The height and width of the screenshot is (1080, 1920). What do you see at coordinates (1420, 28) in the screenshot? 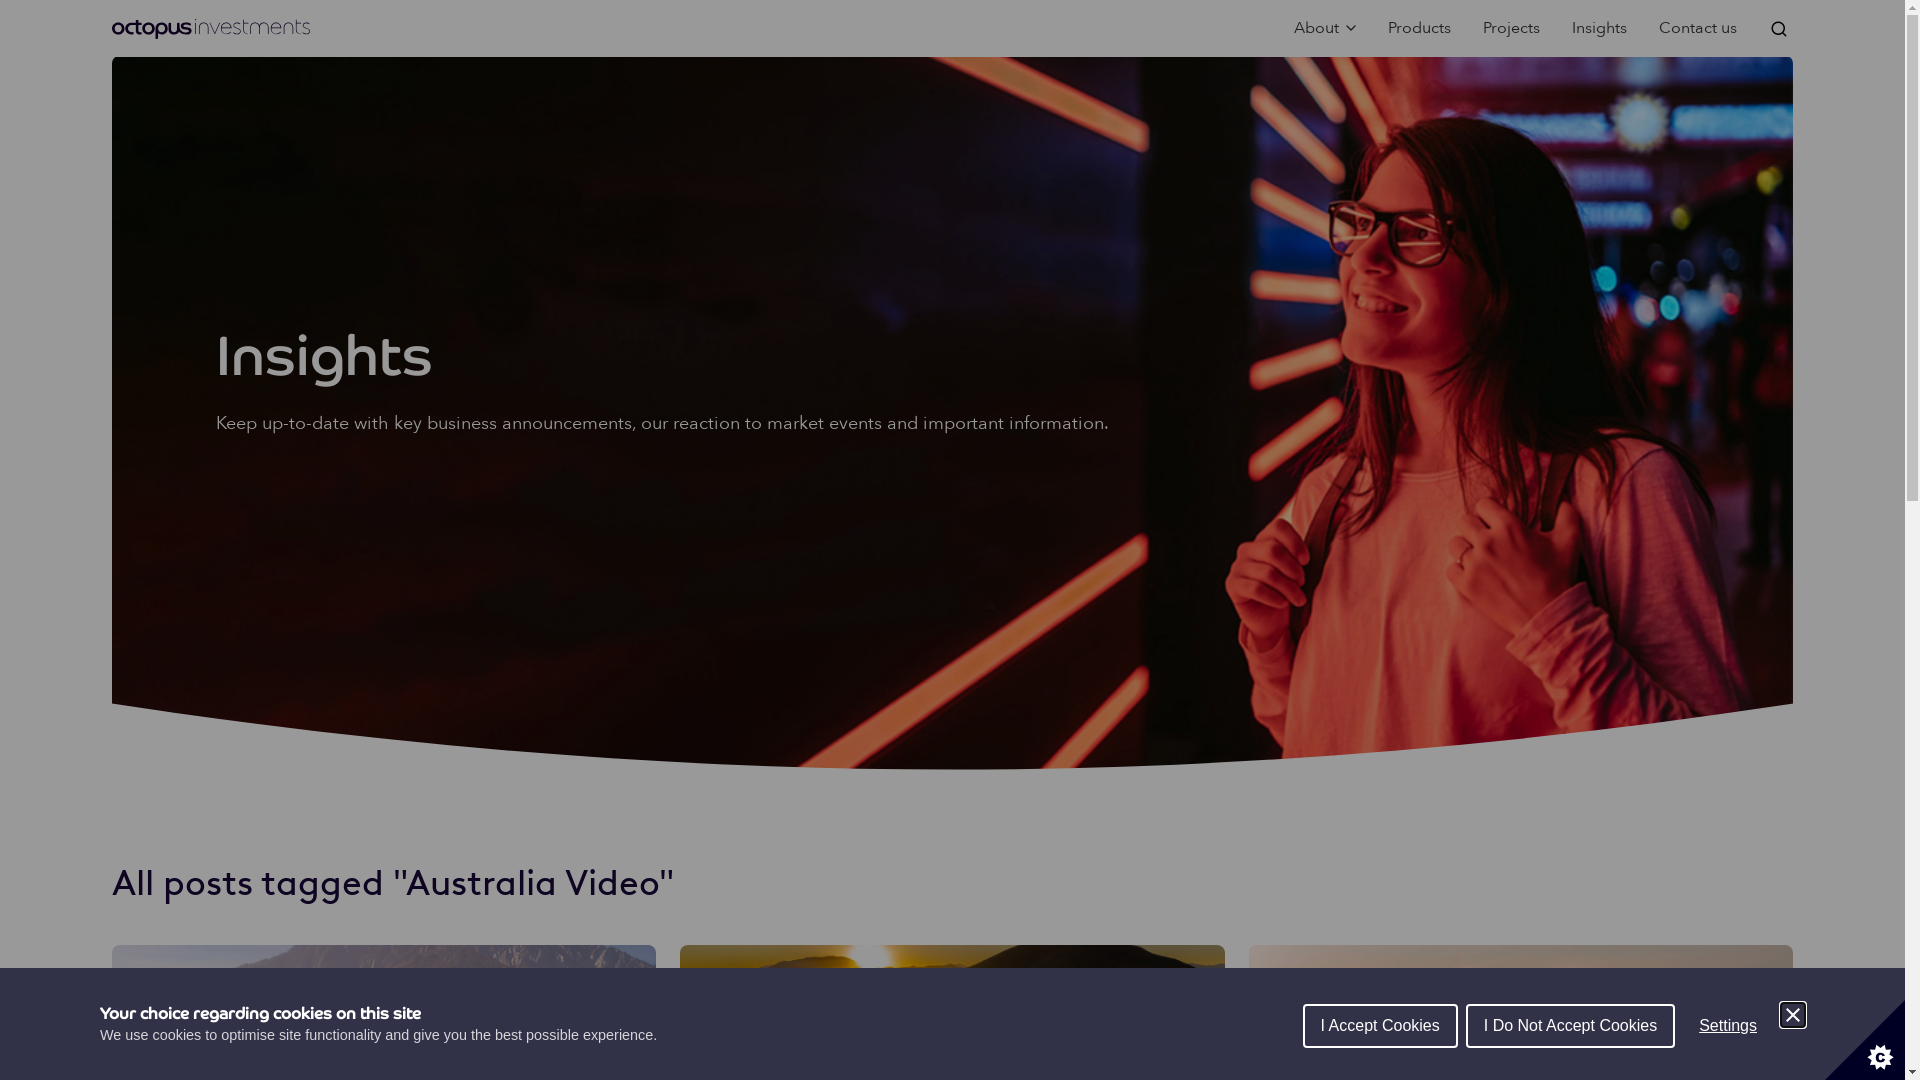
I see `Products` at bounding box center [1420, 28].